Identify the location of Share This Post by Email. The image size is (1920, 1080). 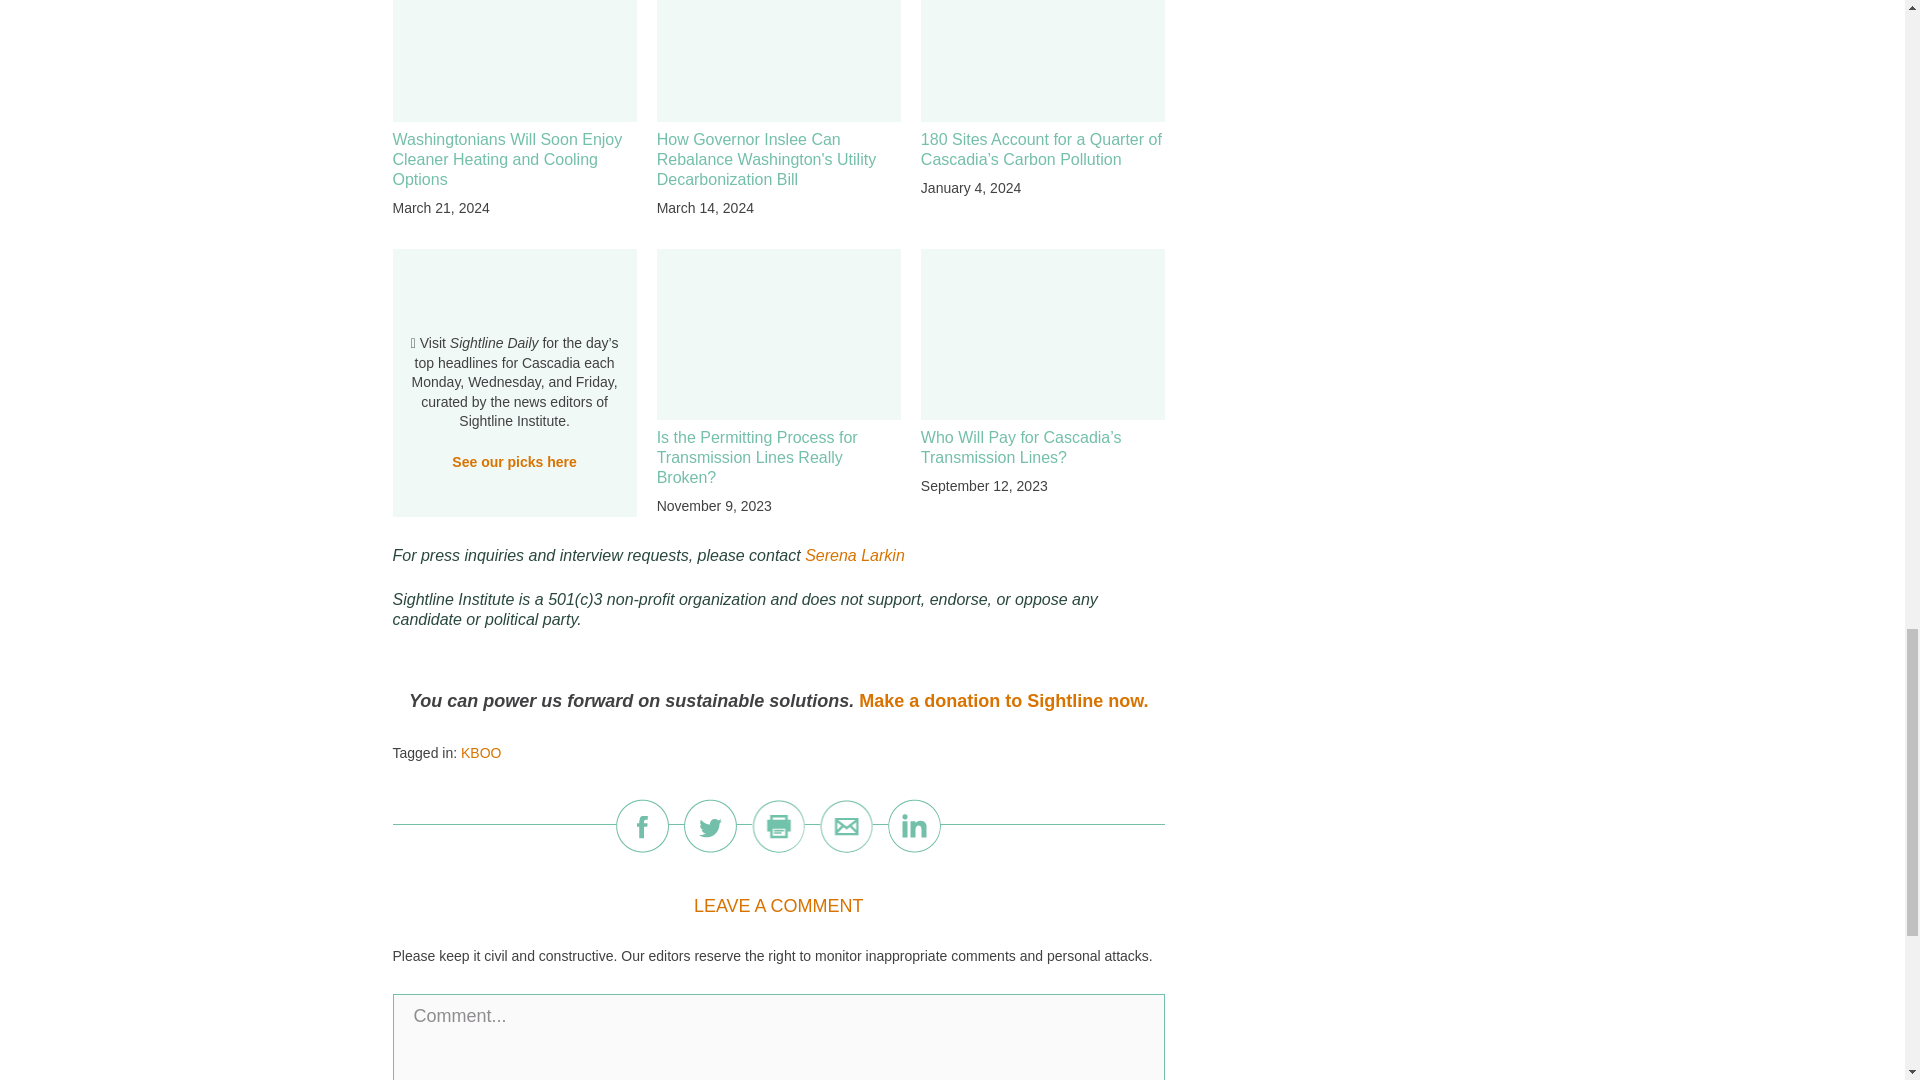
(846, 826).